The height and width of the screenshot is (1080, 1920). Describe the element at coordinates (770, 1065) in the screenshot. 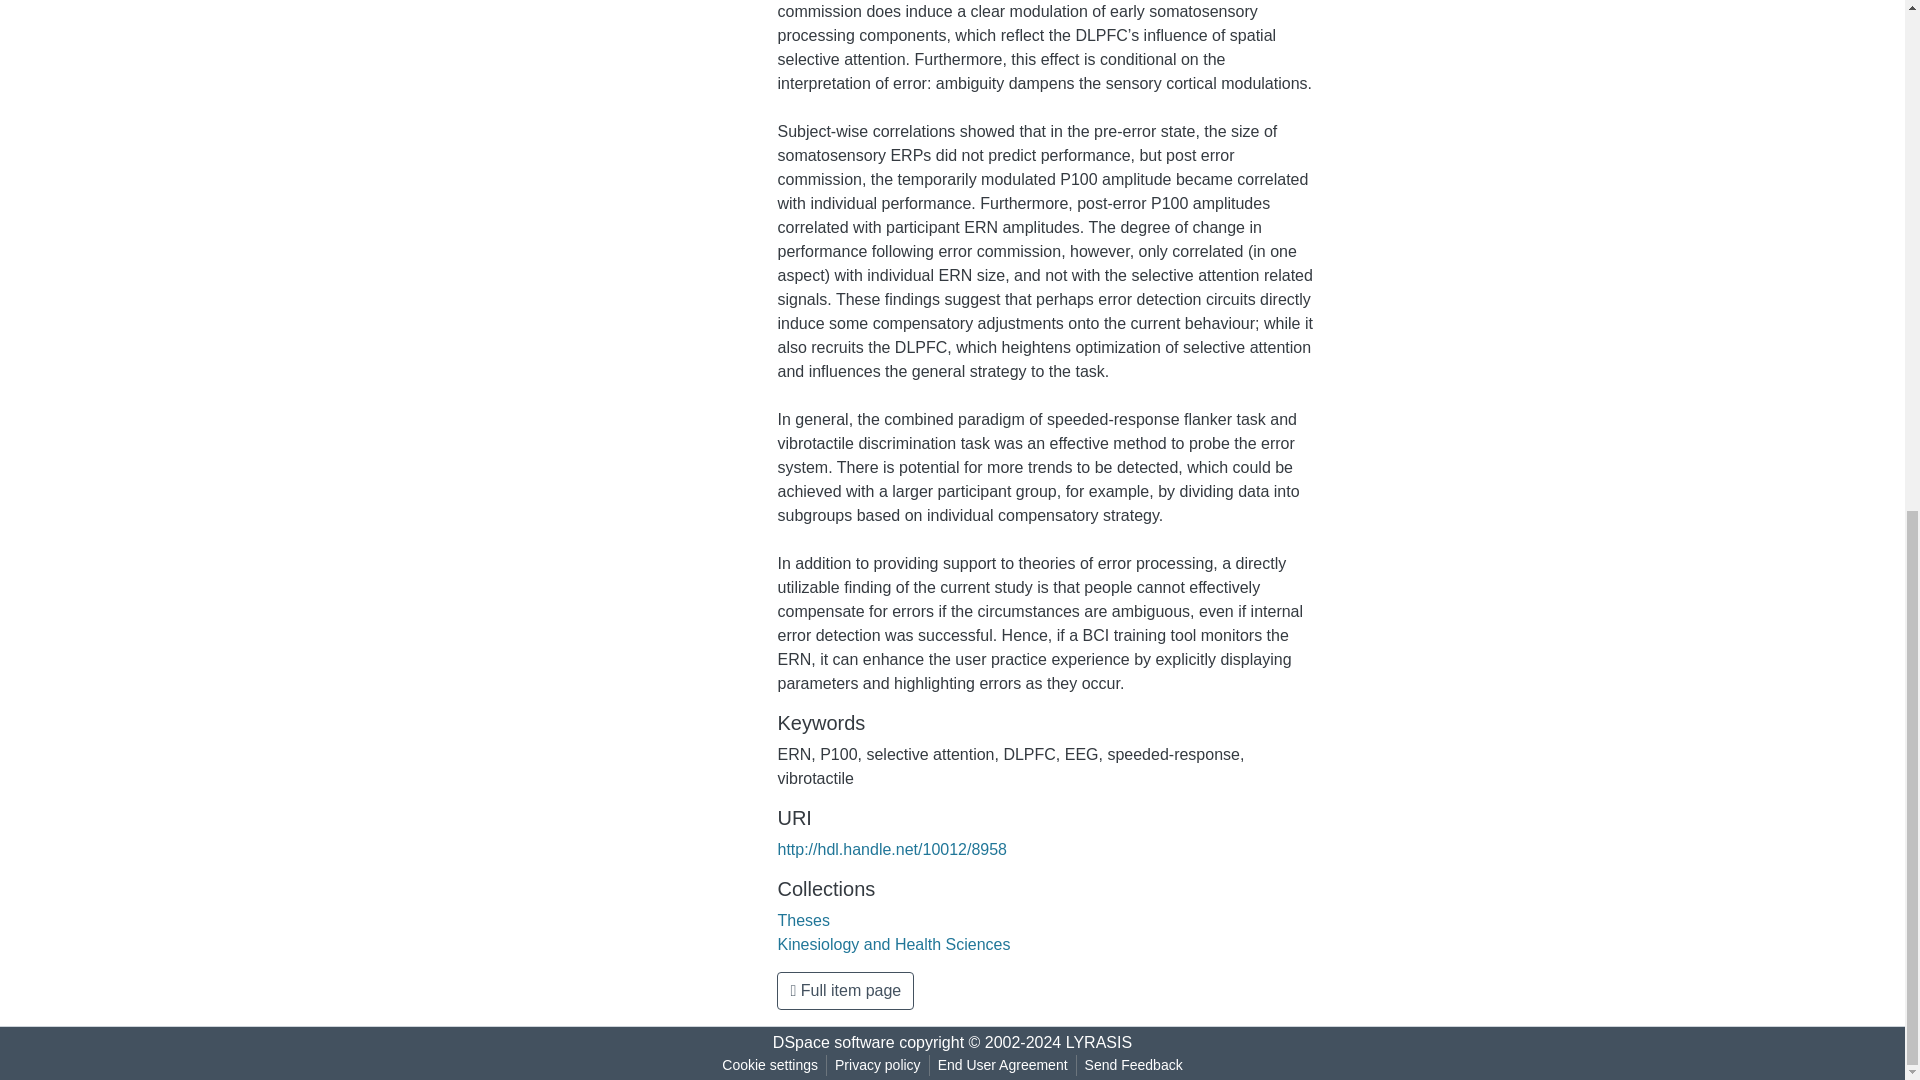

I see `Cookie settings` at that location.